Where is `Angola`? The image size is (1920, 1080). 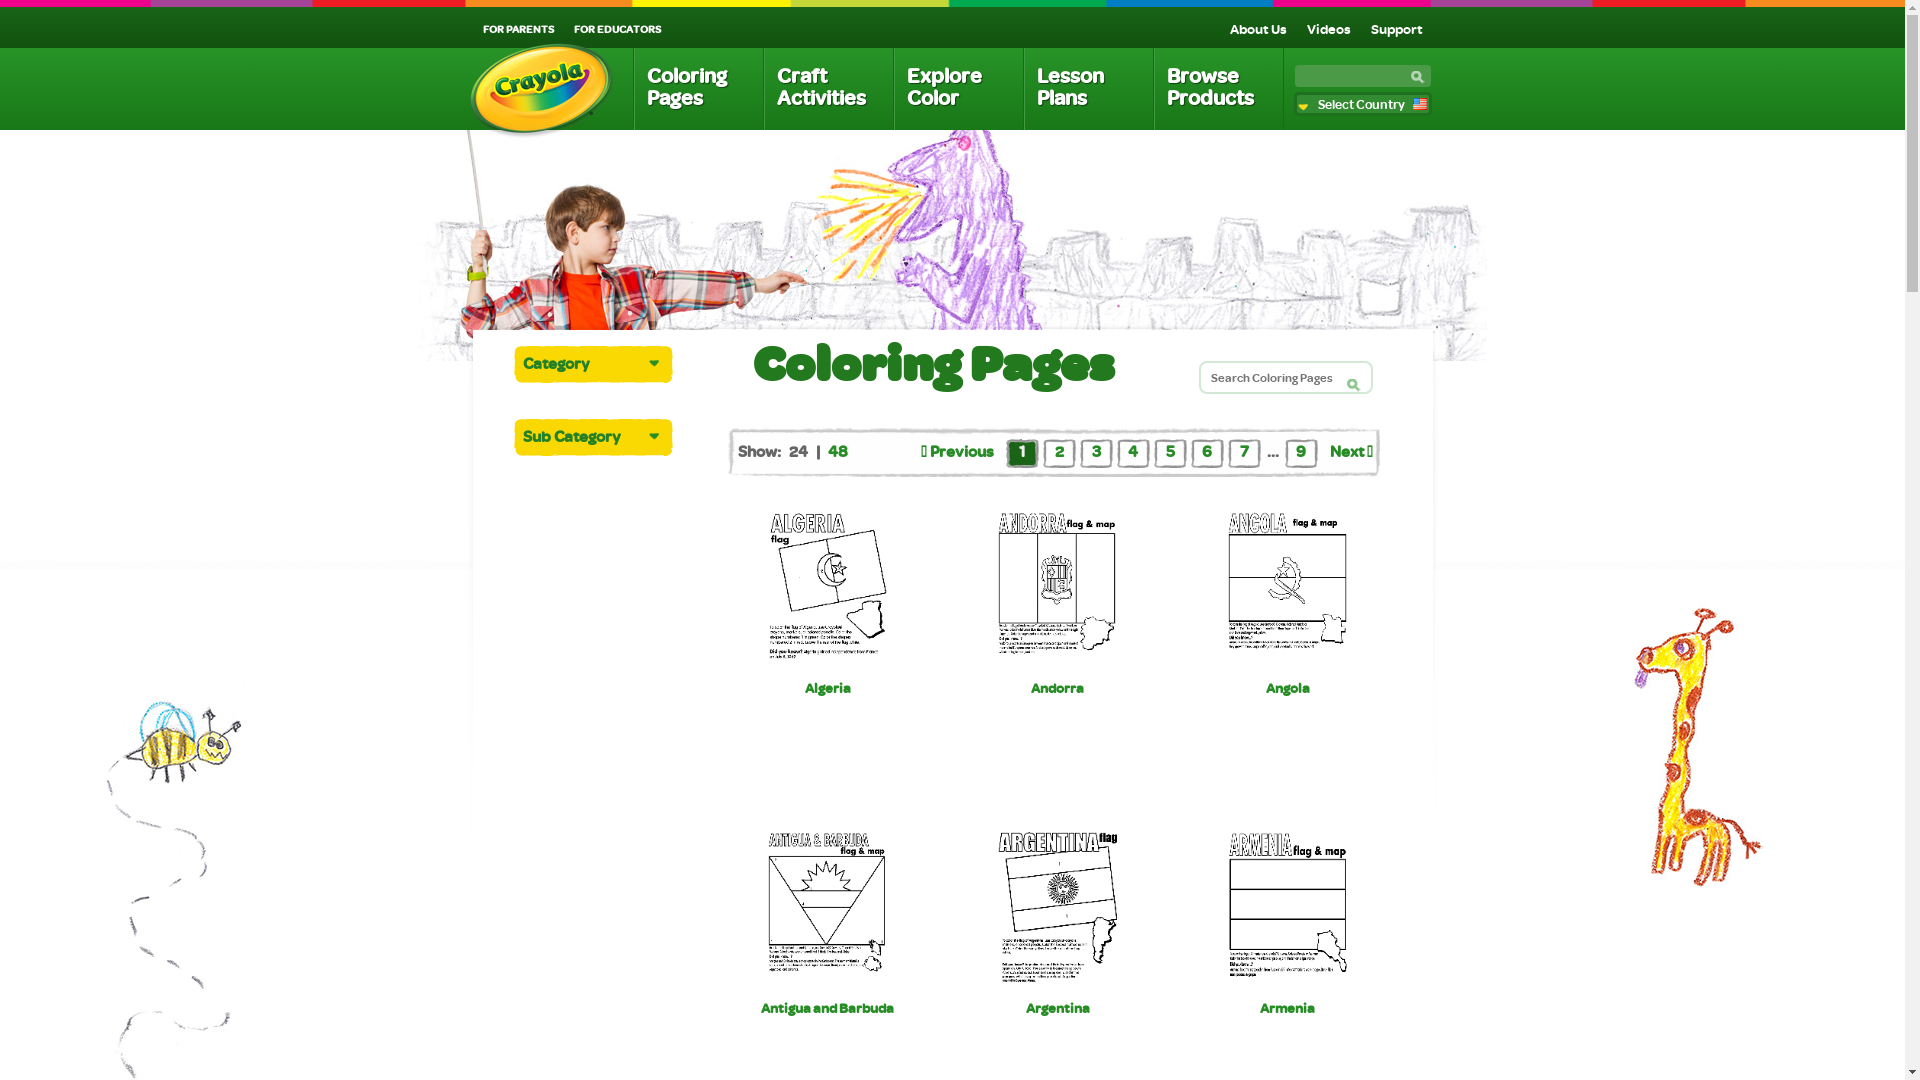
Angola is located at coordinates (1288, 688).